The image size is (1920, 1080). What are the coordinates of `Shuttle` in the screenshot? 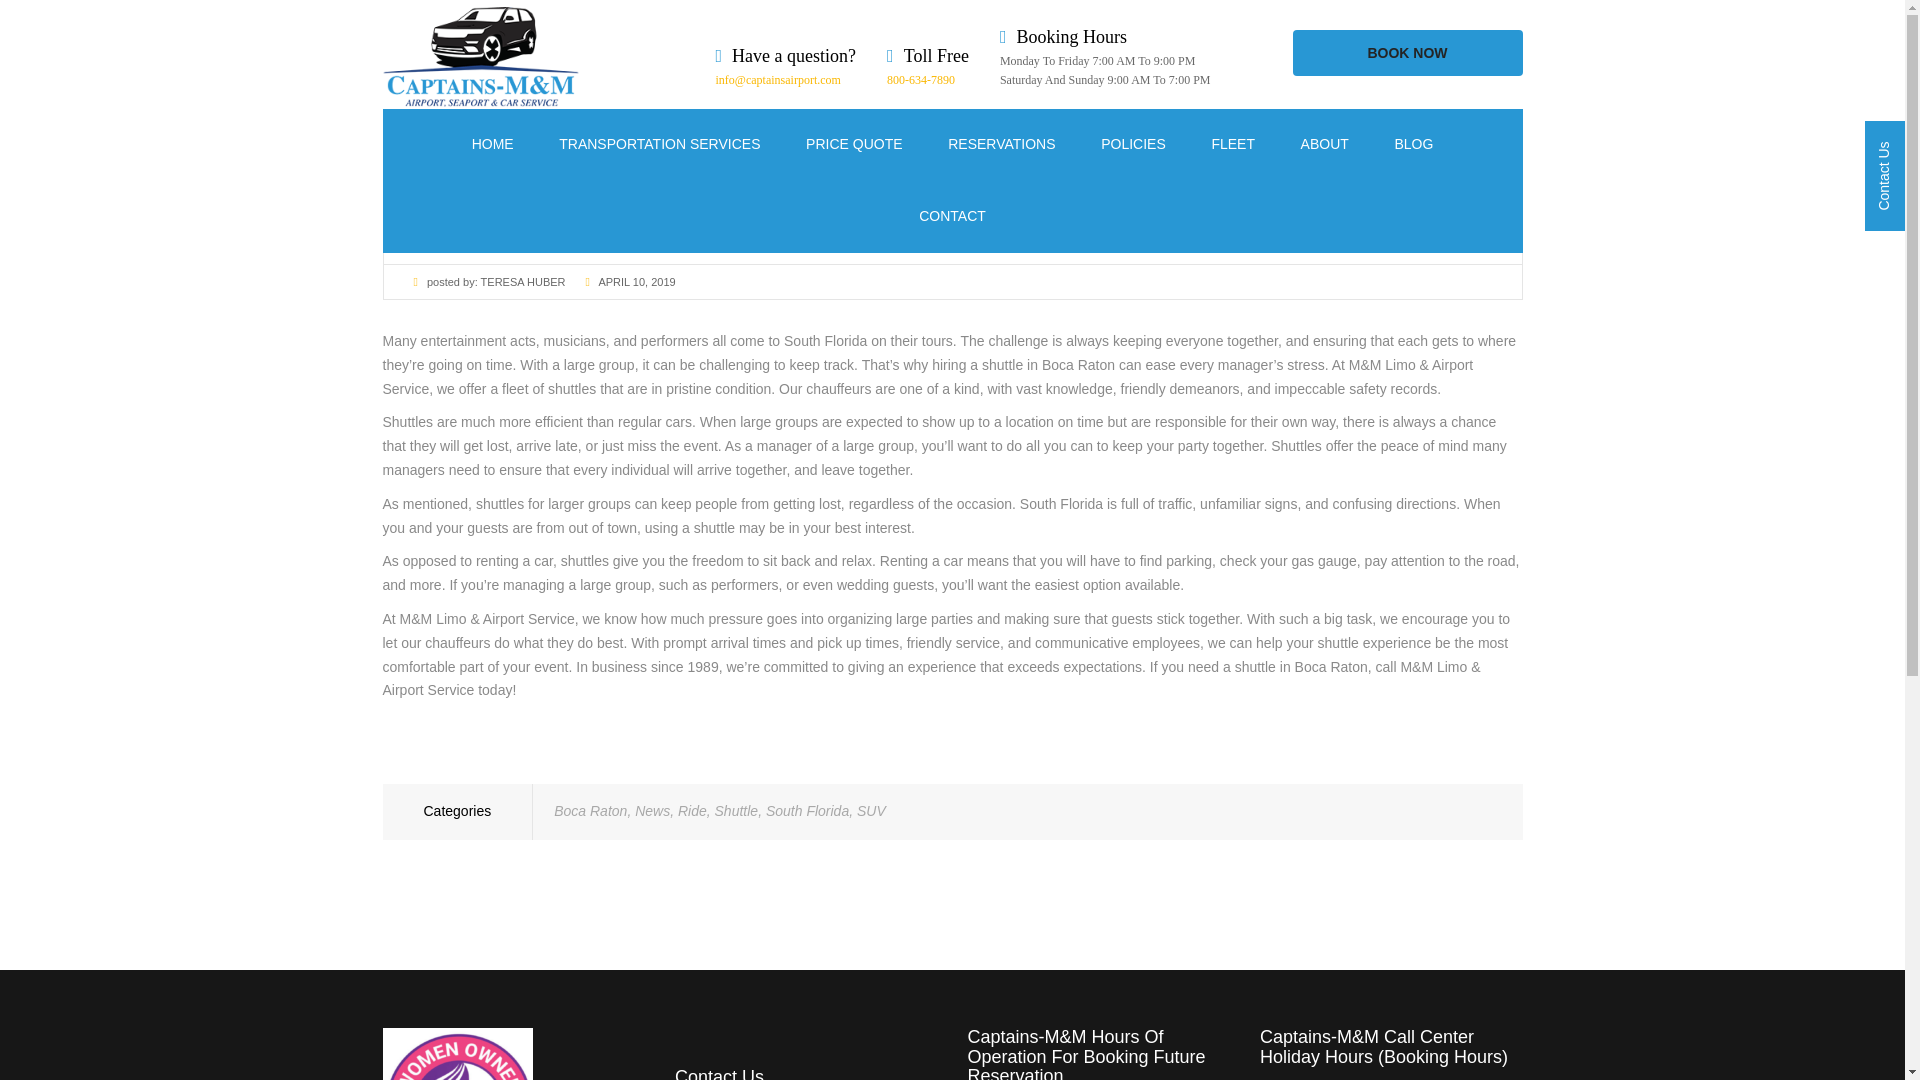 It's located at (736, 810).